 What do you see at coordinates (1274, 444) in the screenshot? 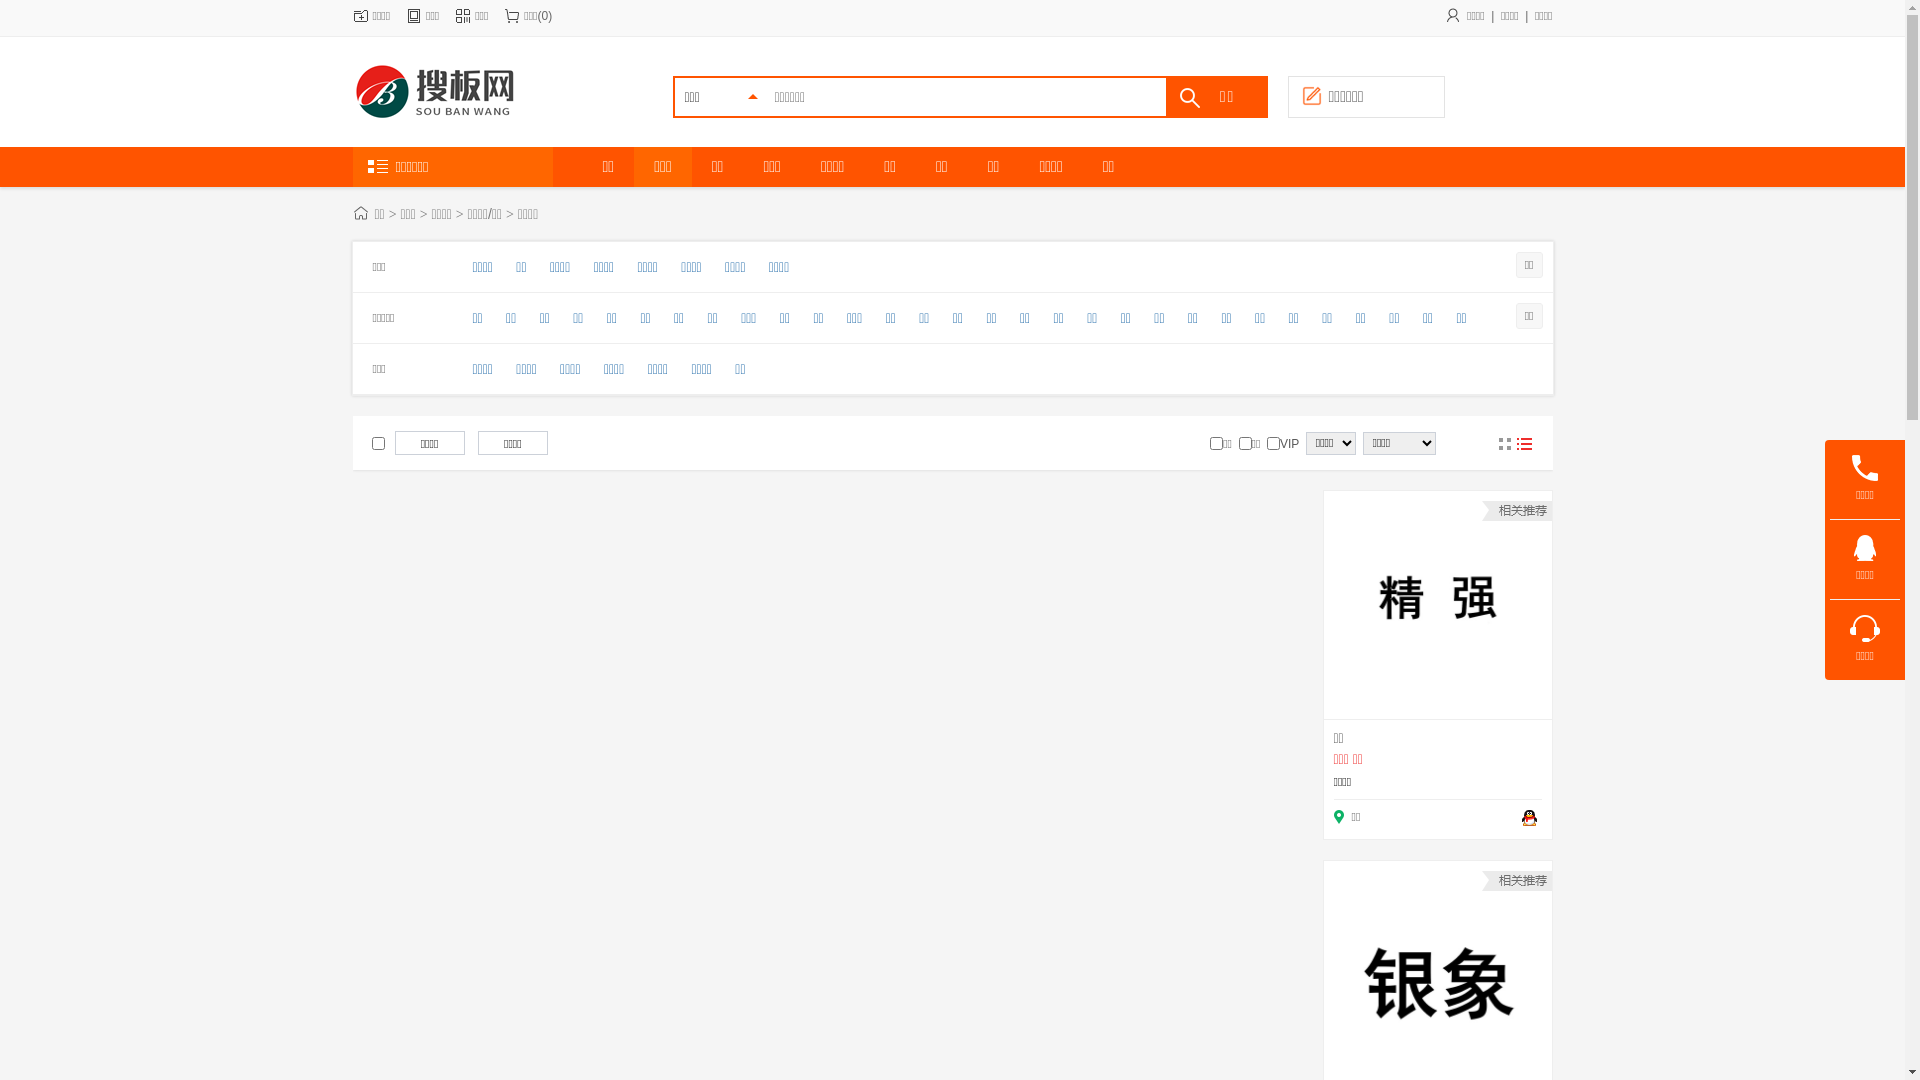
I see `on` at bounding box center [1274, 444].